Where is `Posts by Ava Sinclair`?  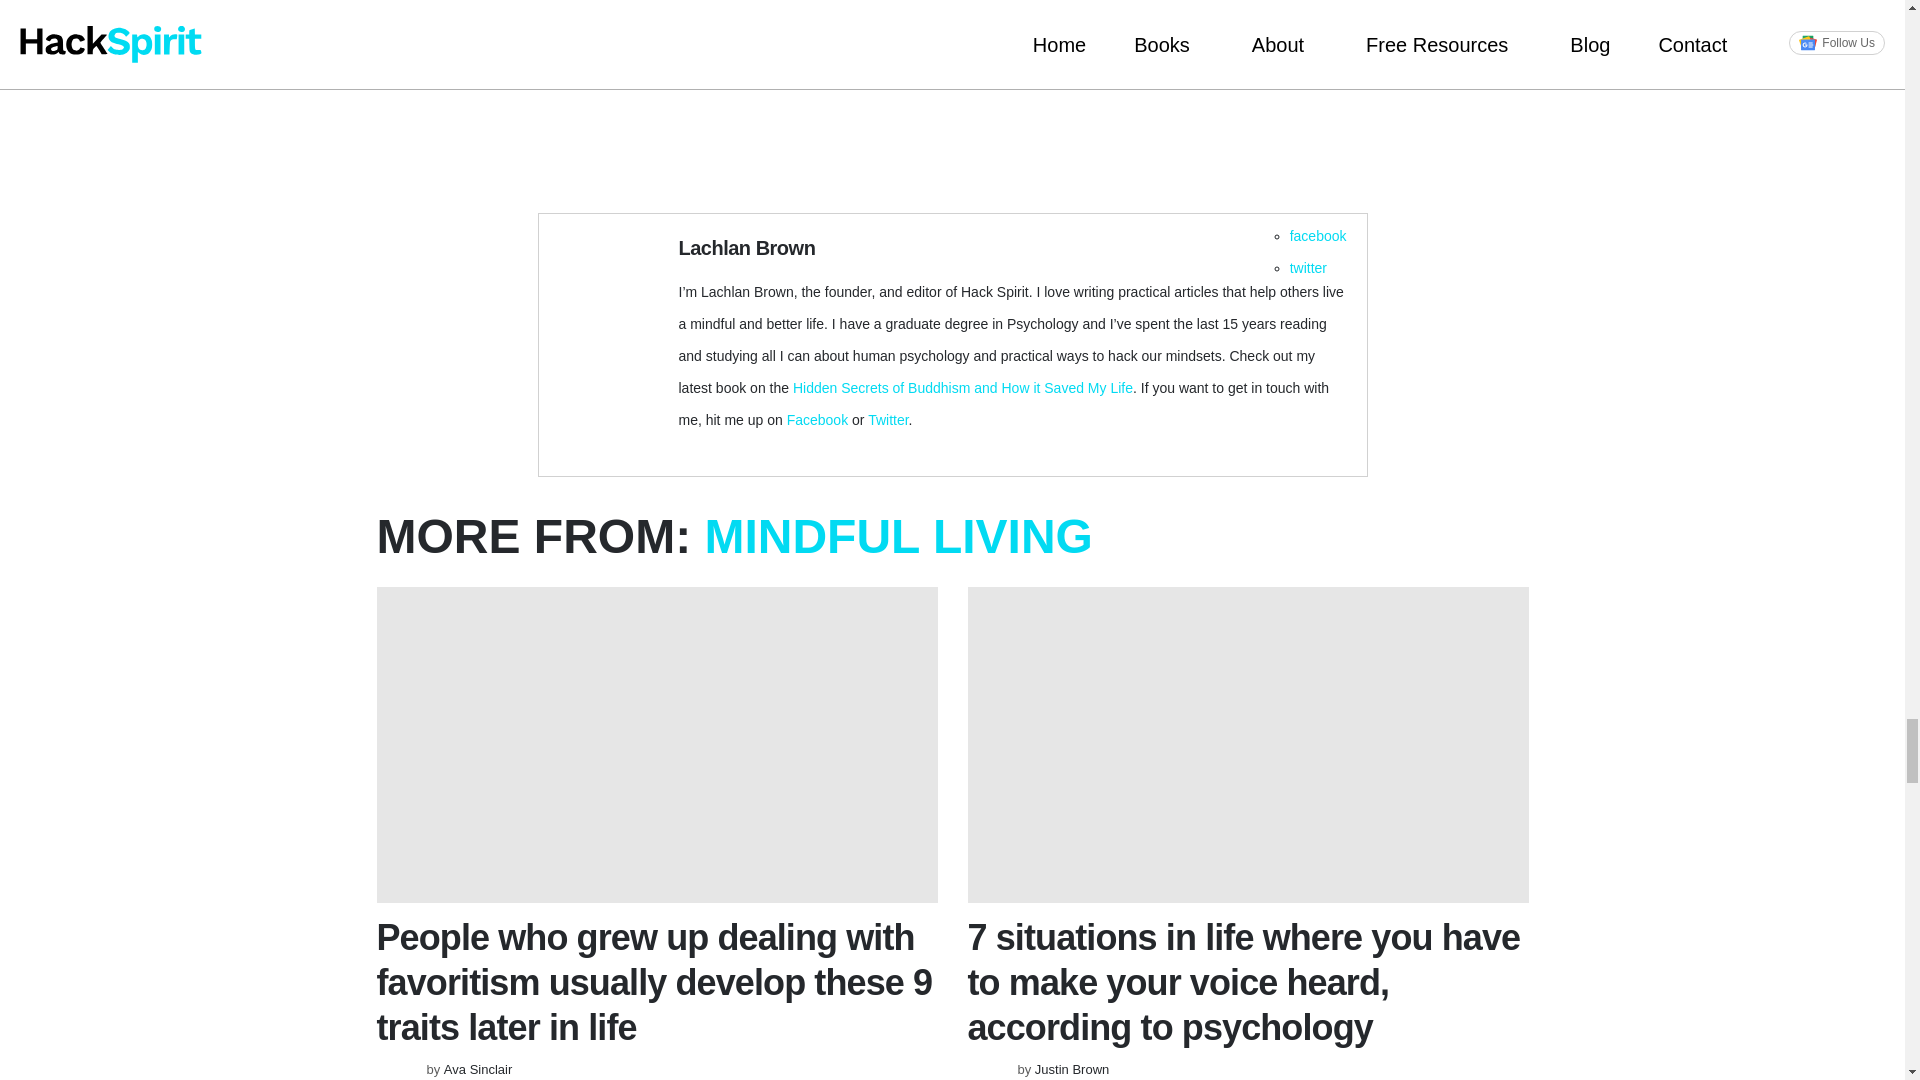
Posts by Ava Sinclair is located at coordinates (478, 1068).